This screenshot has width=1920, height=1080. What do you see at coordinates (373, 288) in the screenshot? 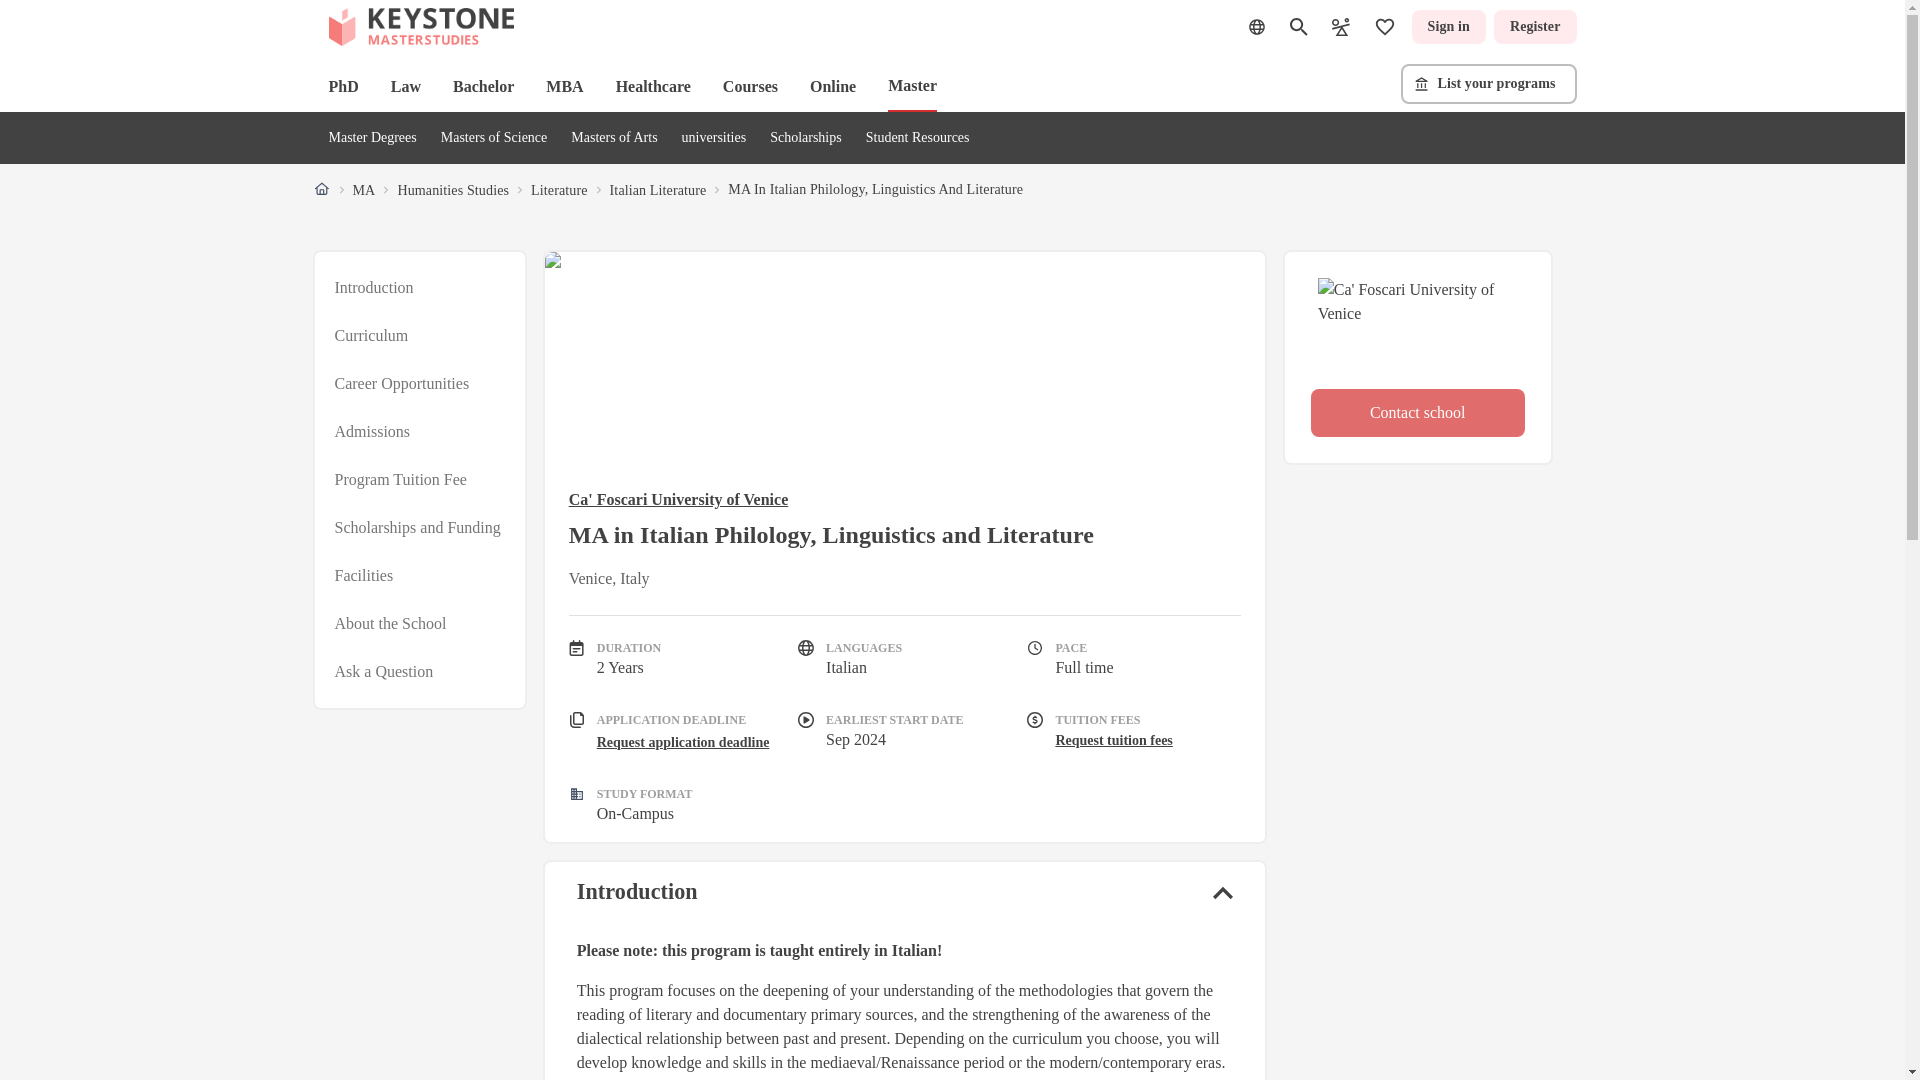
I see `Introduction` at bounding box center [373, 288].